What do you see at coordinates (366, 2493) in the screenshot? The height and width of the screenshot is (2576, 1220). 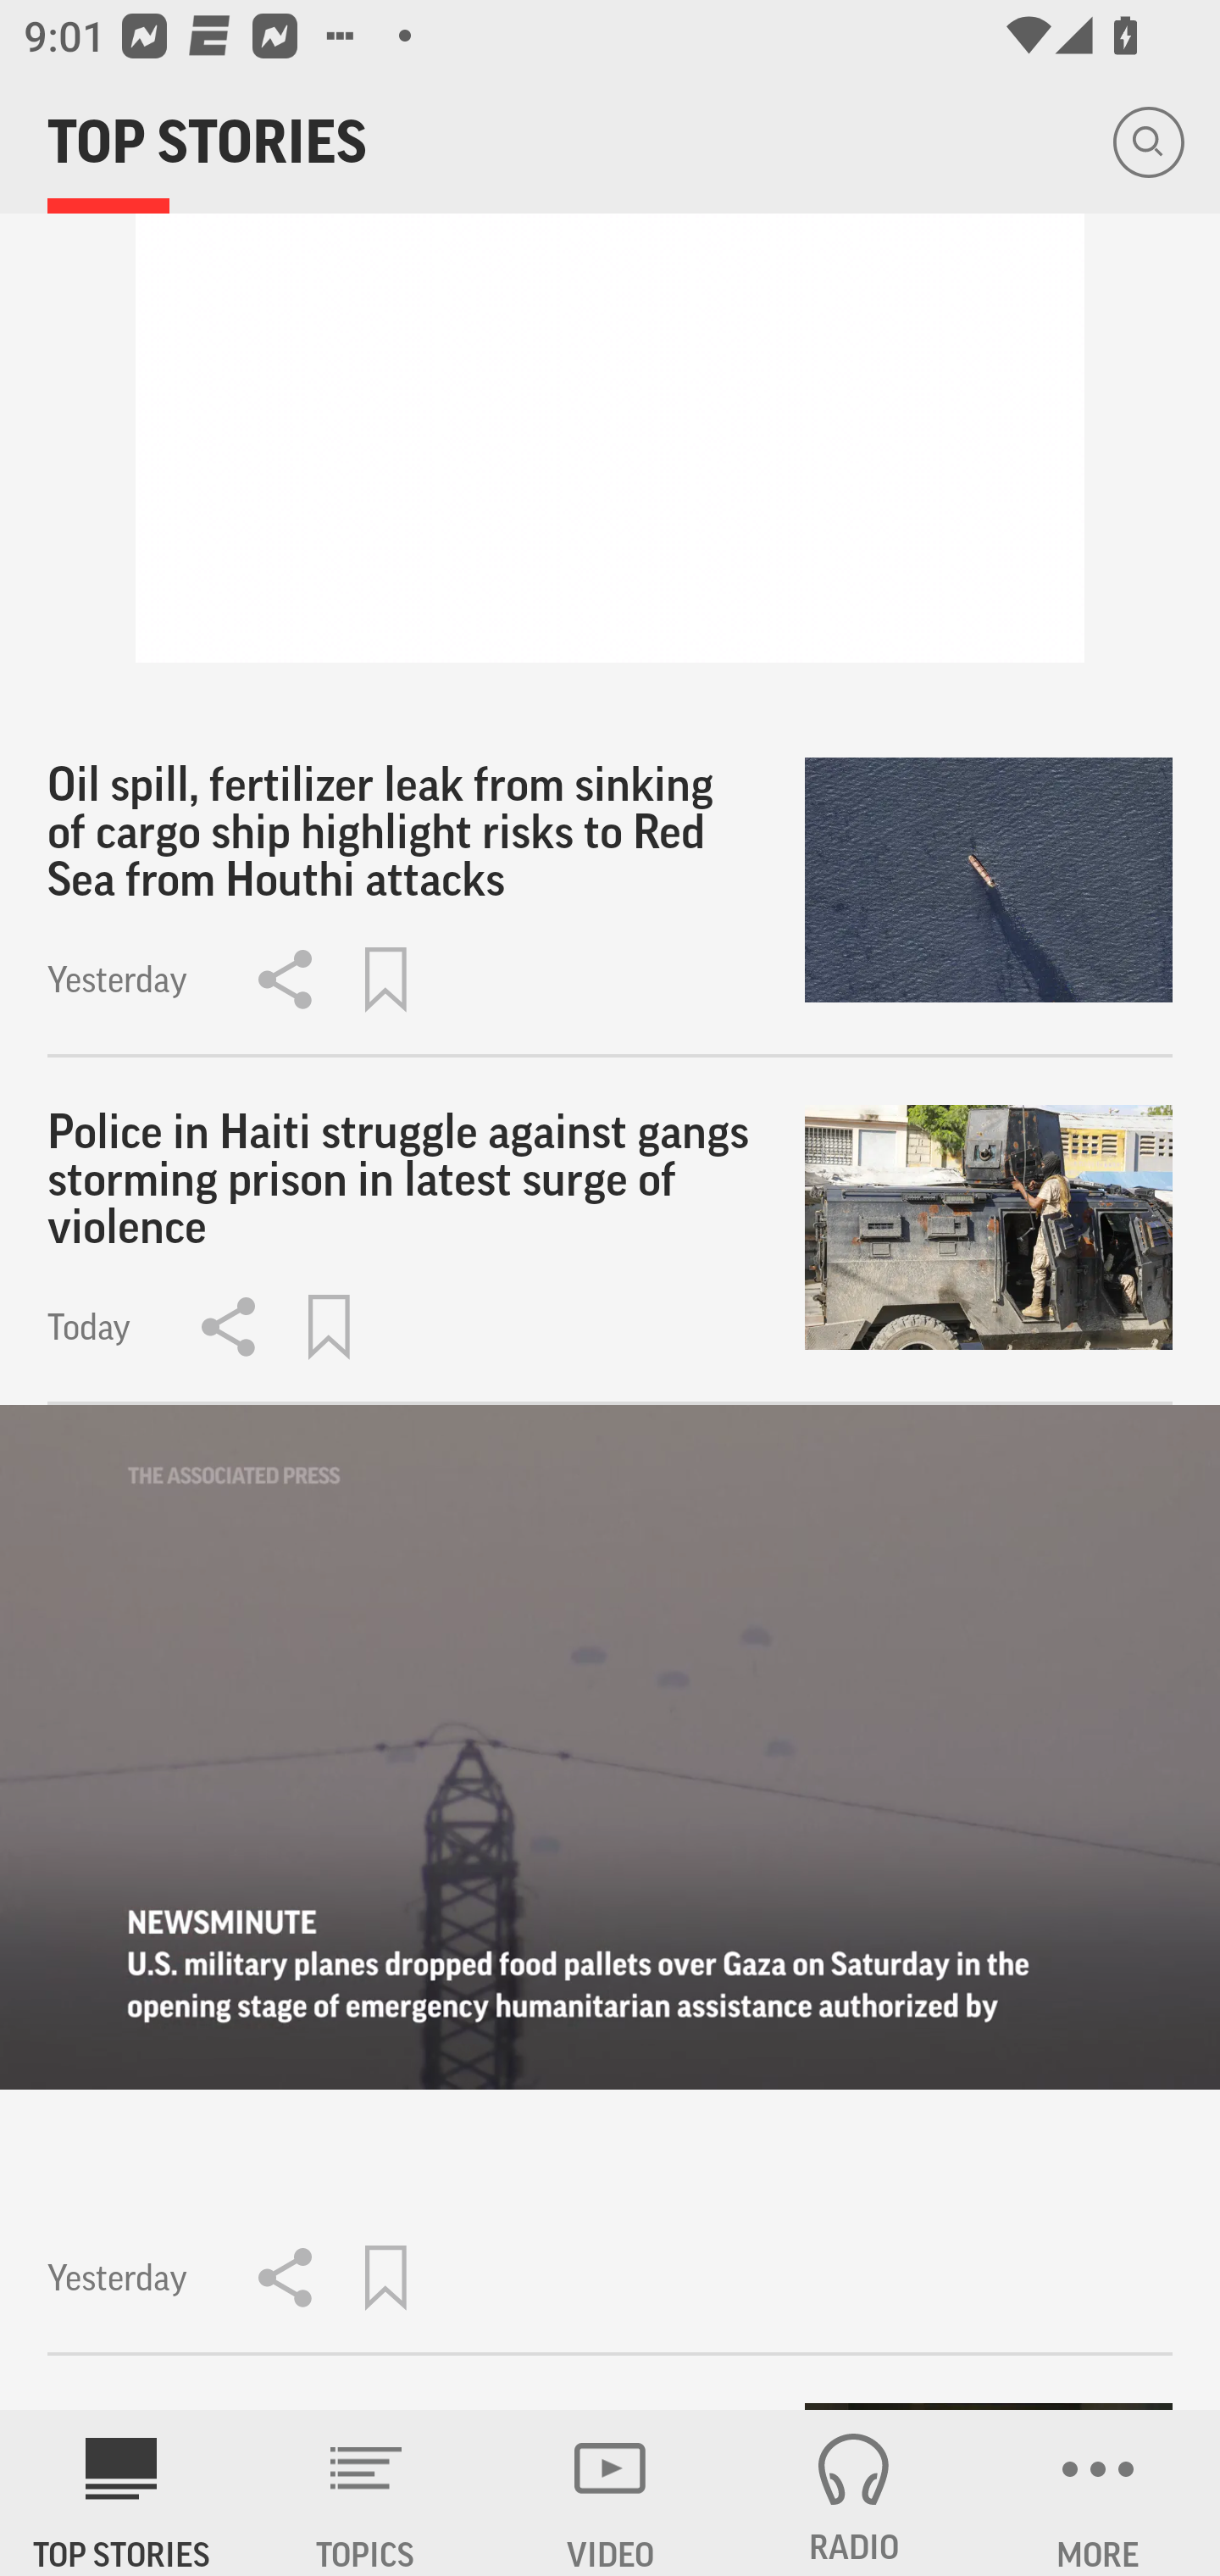 I see `TOPICS` at bounding box center [366, 2493].